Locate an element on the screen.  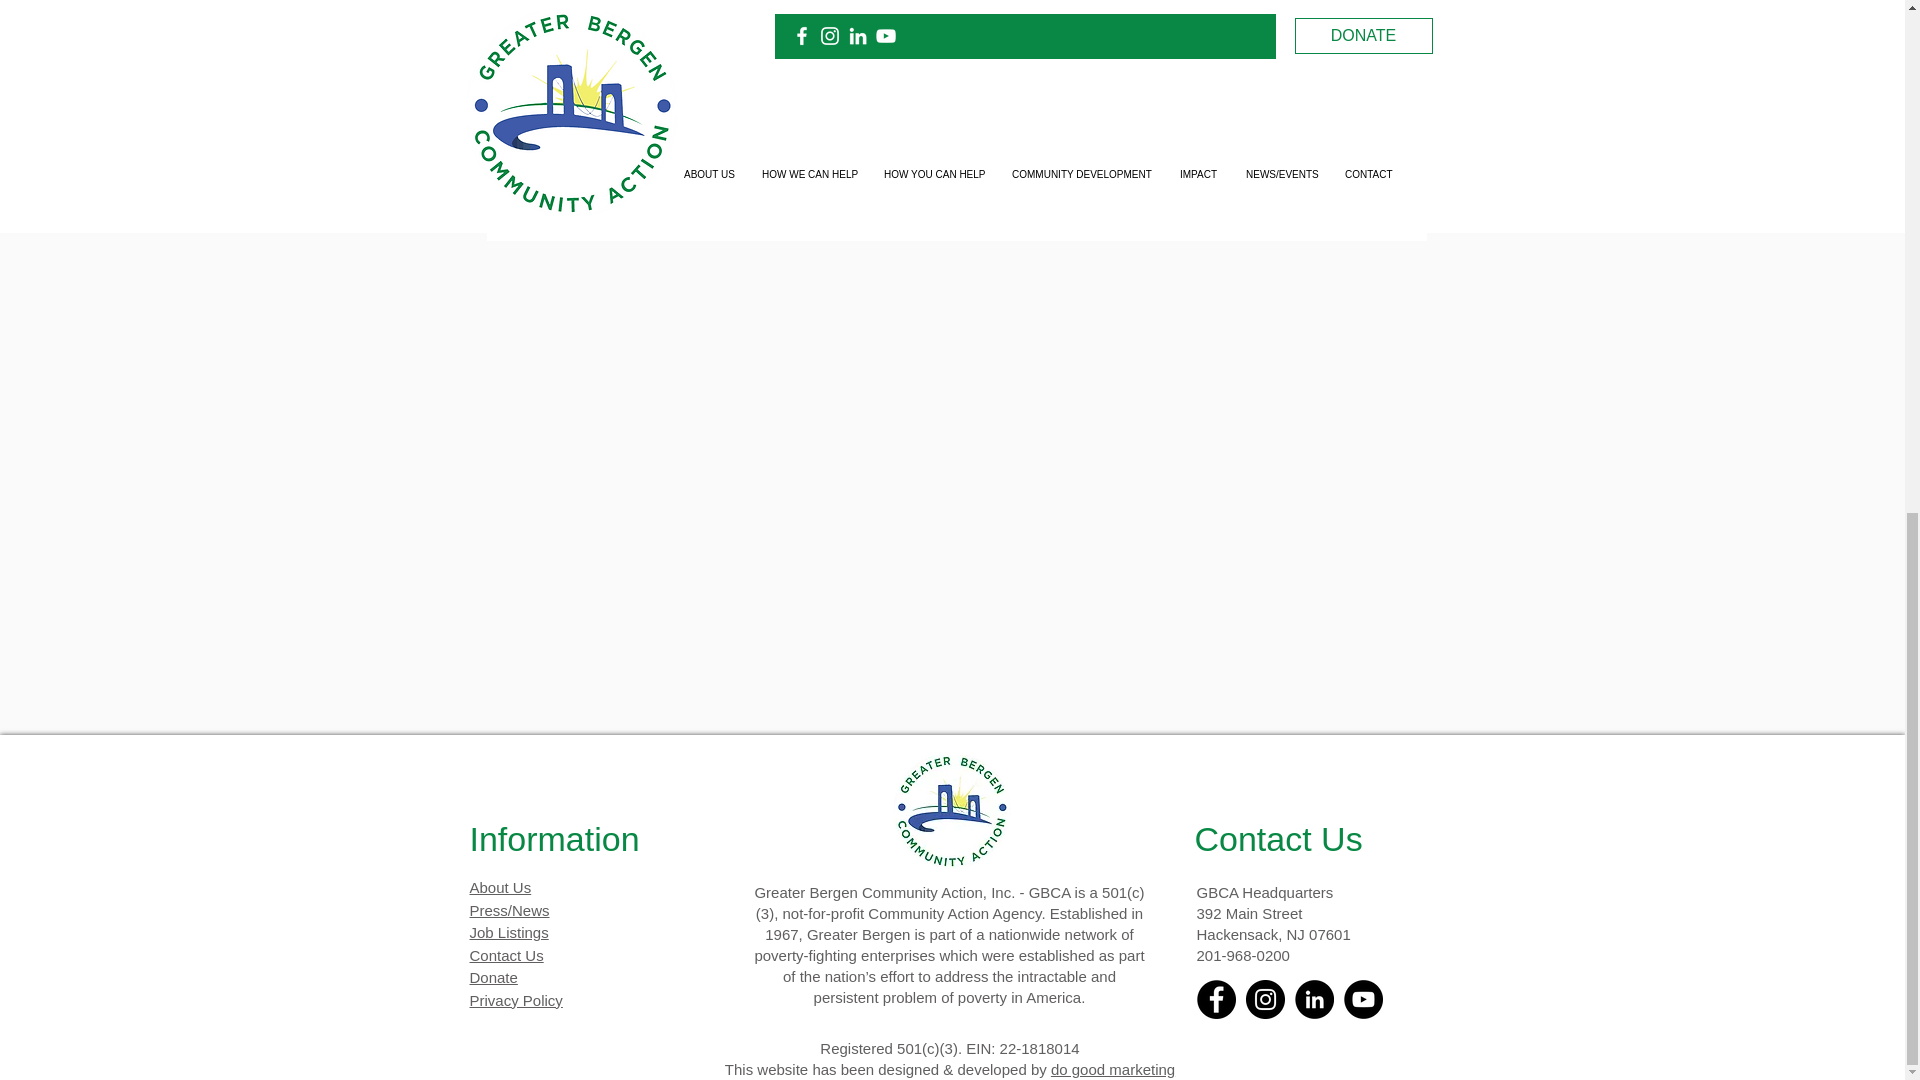
Job Listings is located at coordinates (510, 932).